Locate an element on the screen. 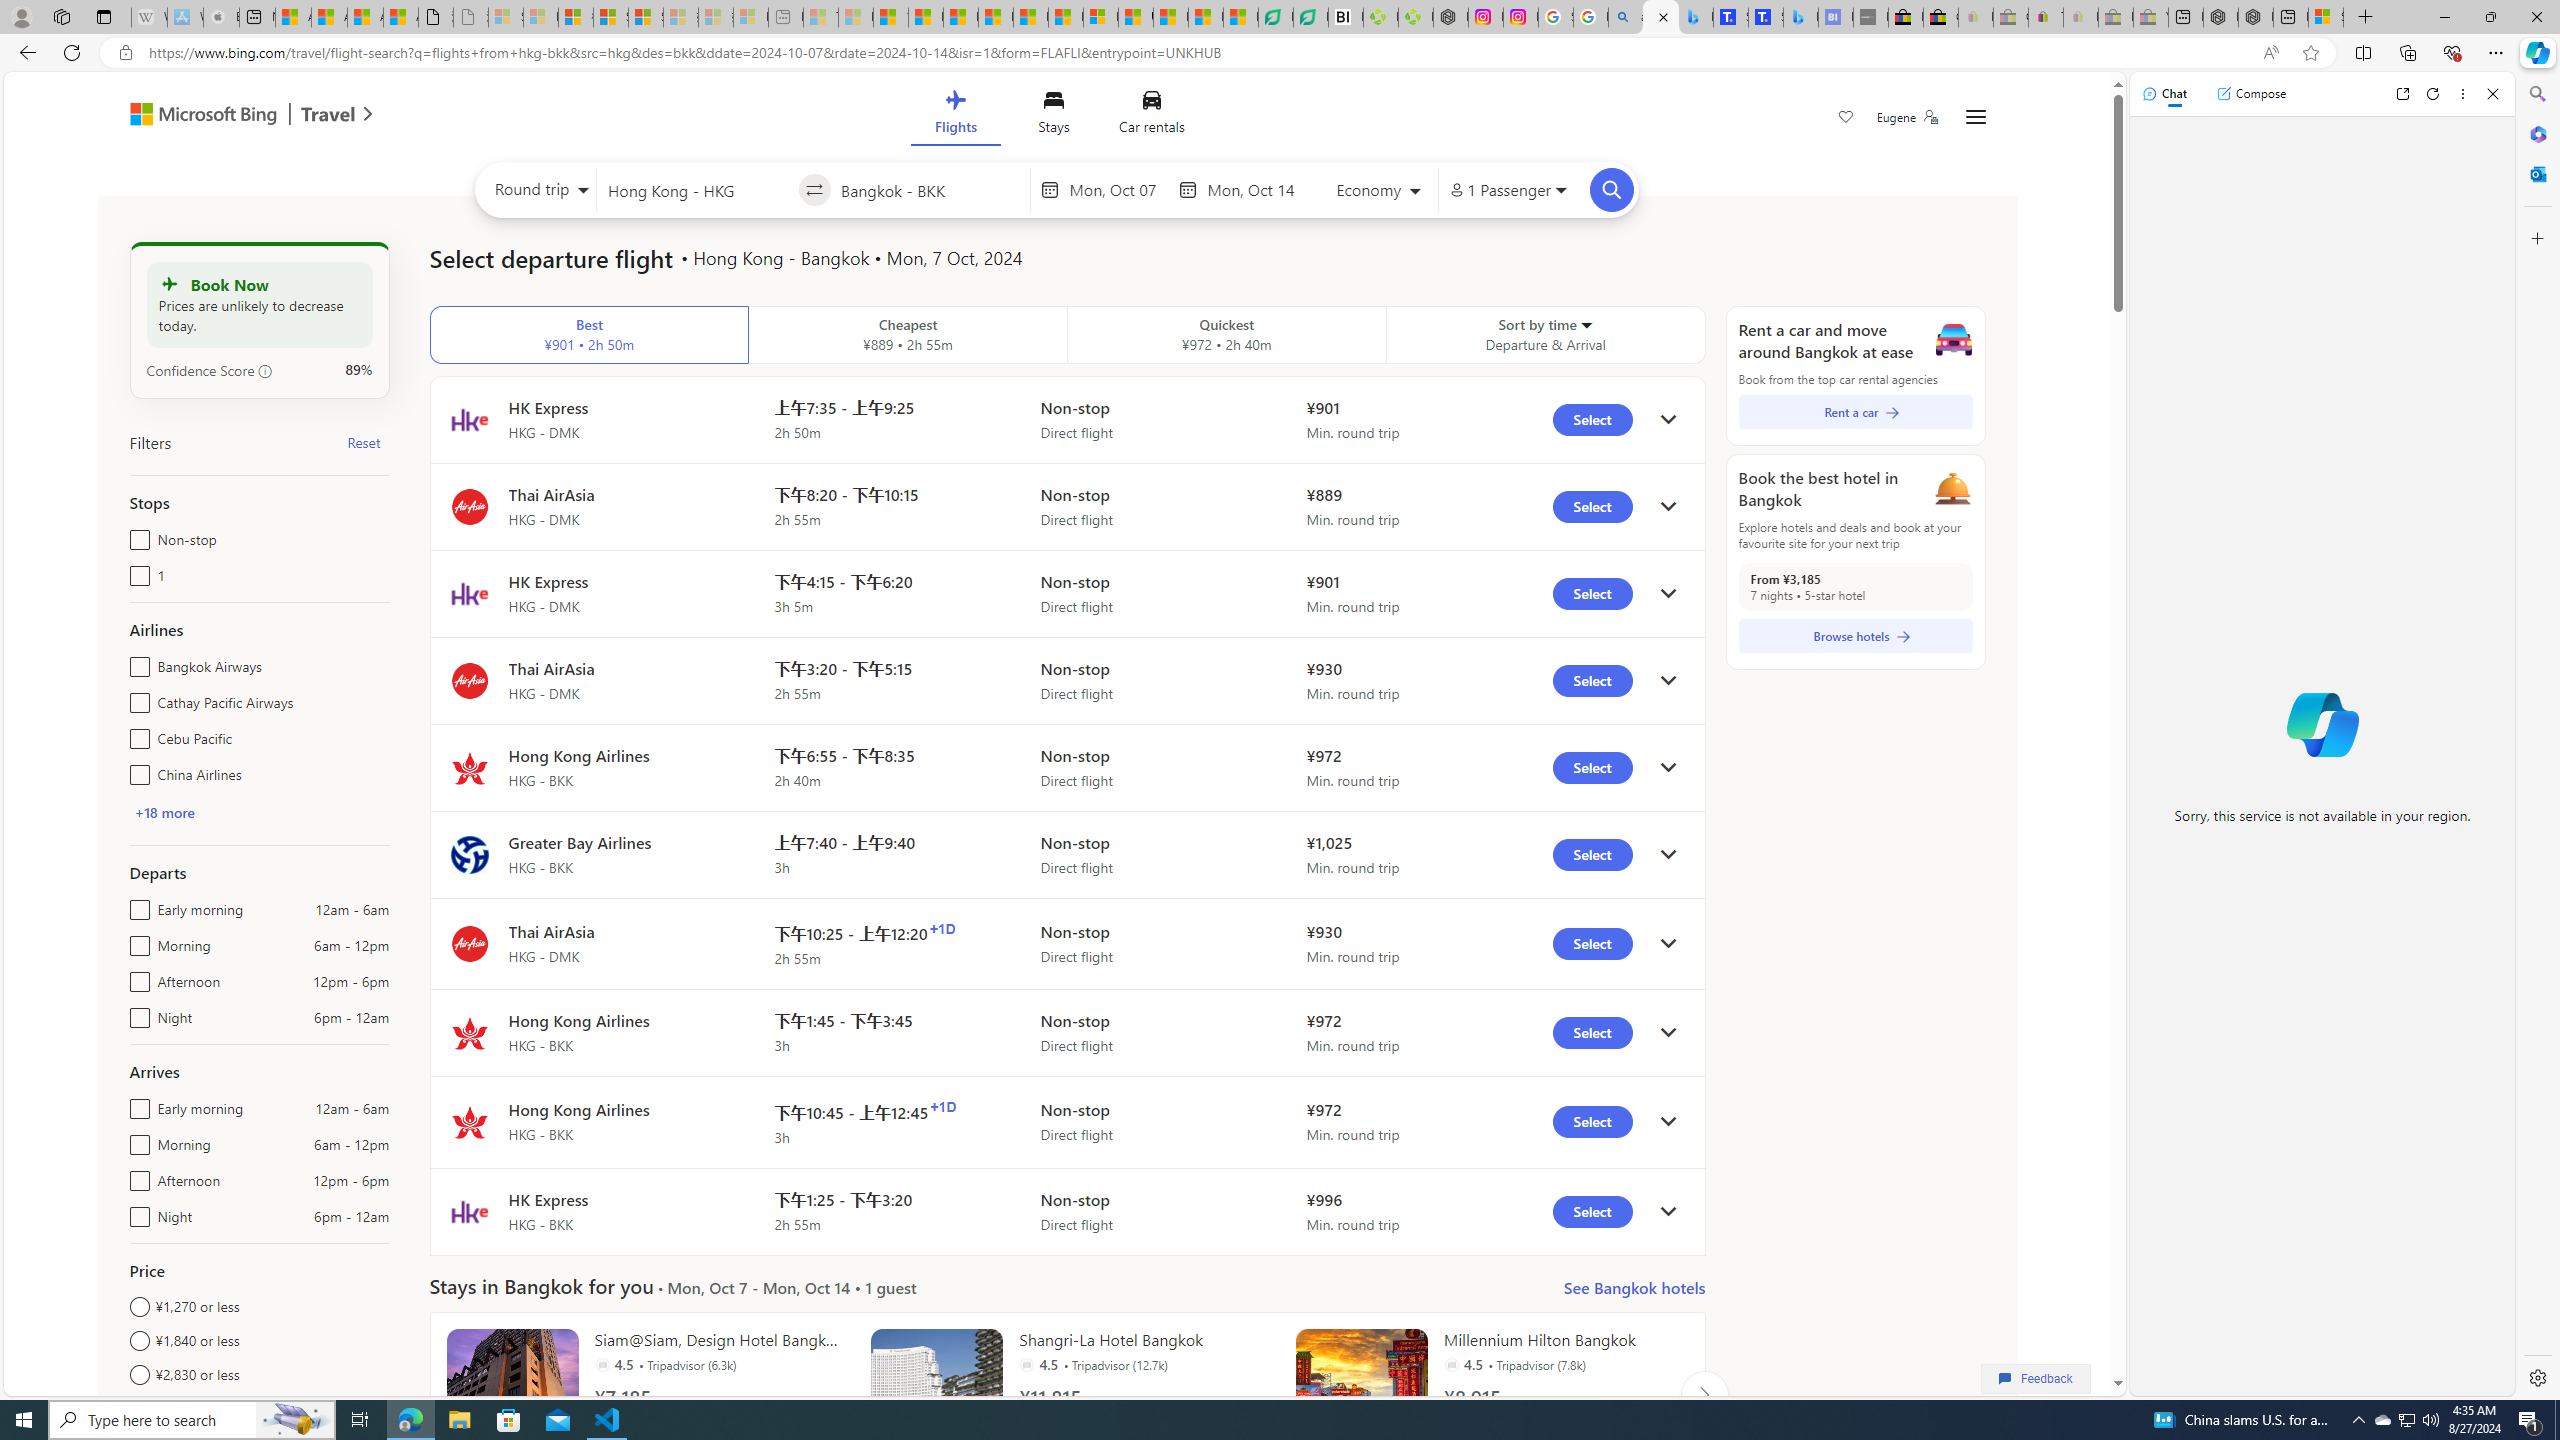 The width and height of the screenshot is (2560, 1440). Microsoft Bing Travel - Shangri-La Hotel Bangkok is located at coordinates (1800, 17).